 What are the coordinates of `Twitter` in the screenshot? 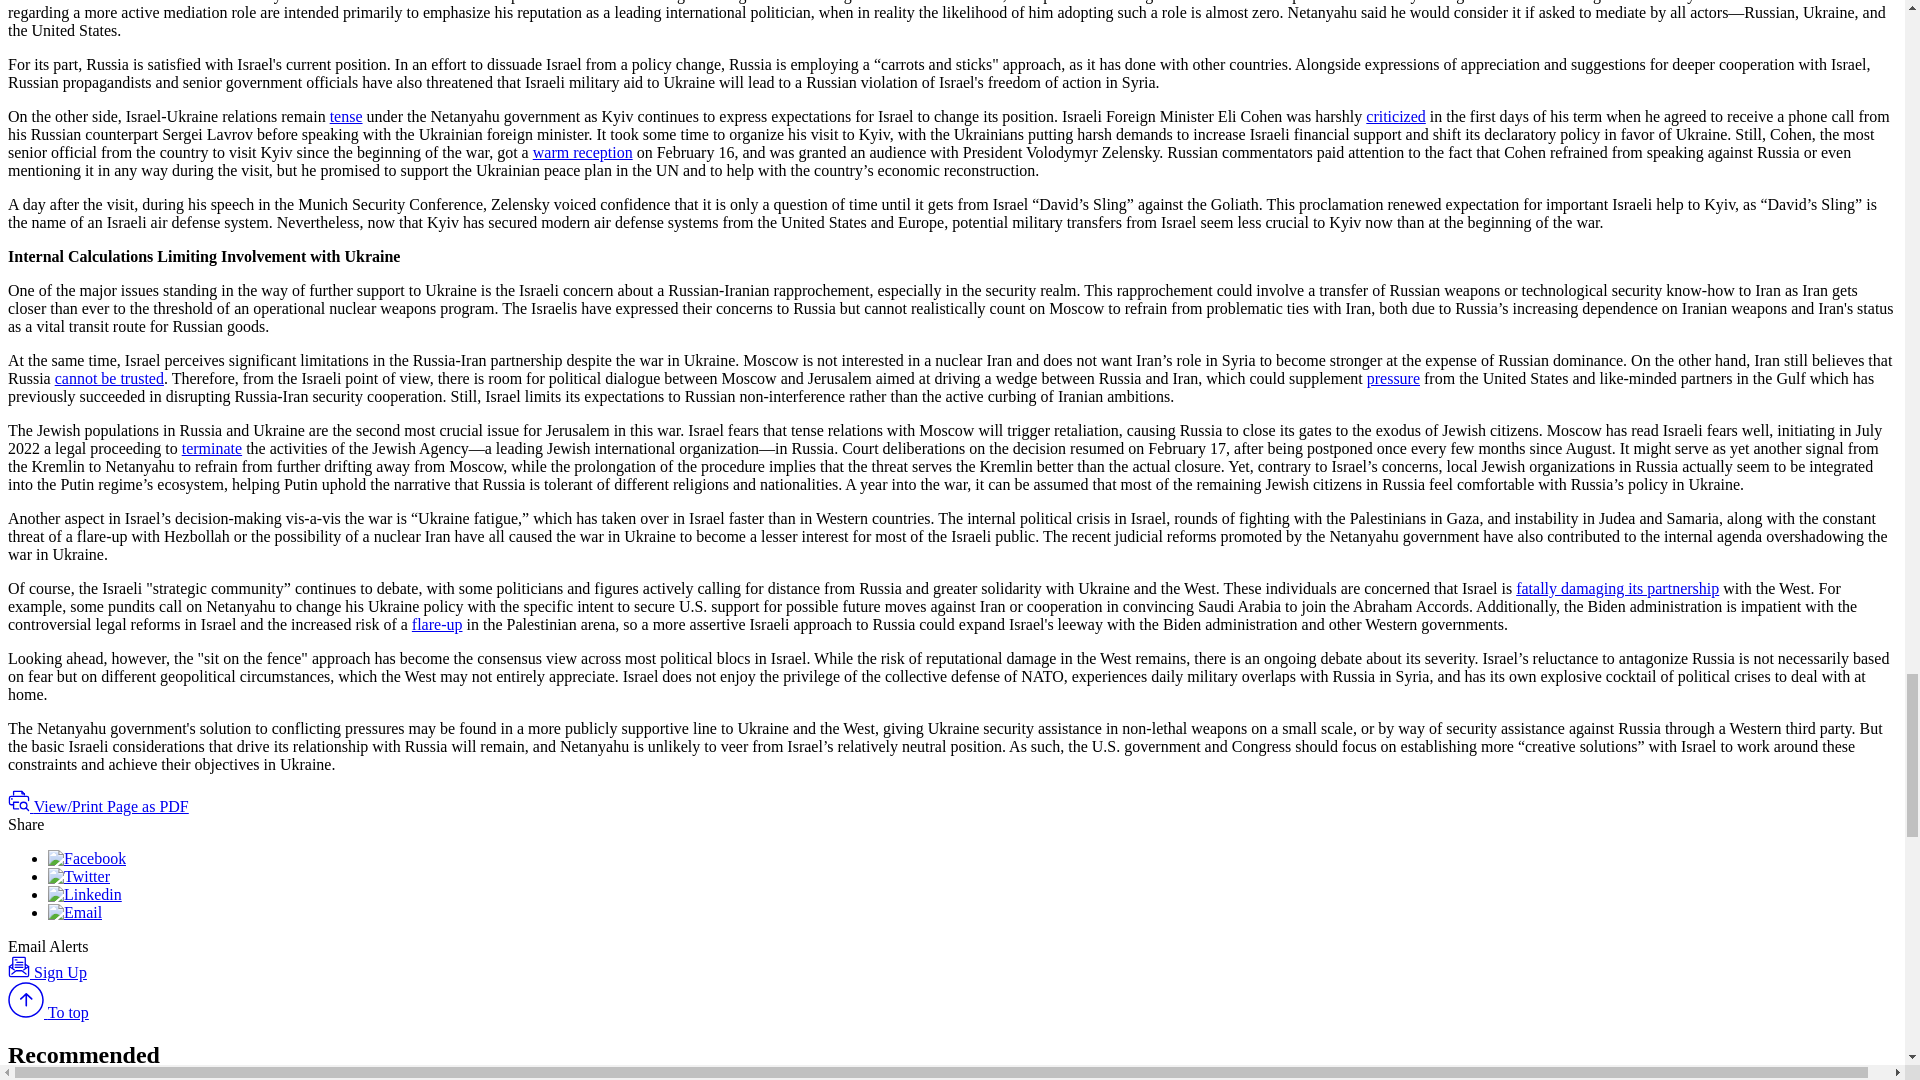 It's located at (78, 876).